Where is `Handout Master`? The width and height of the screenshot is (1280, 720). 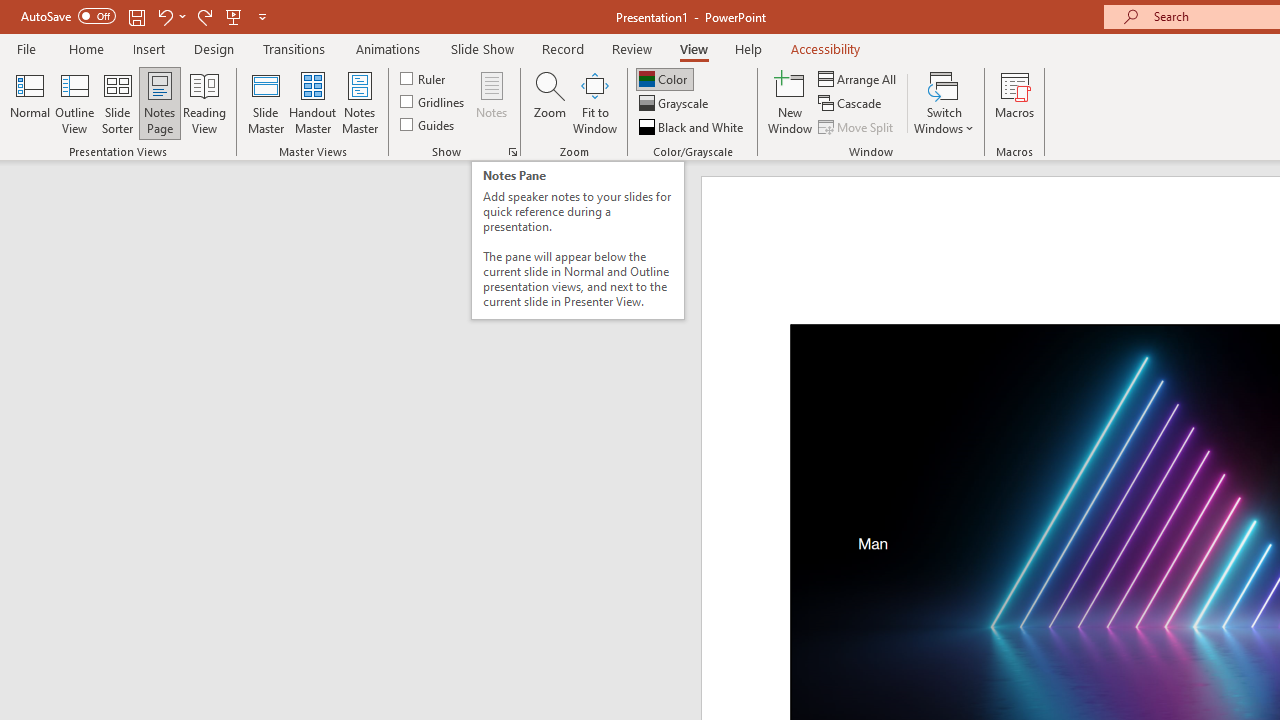 Handout Master is located at coordinates (312, 102).